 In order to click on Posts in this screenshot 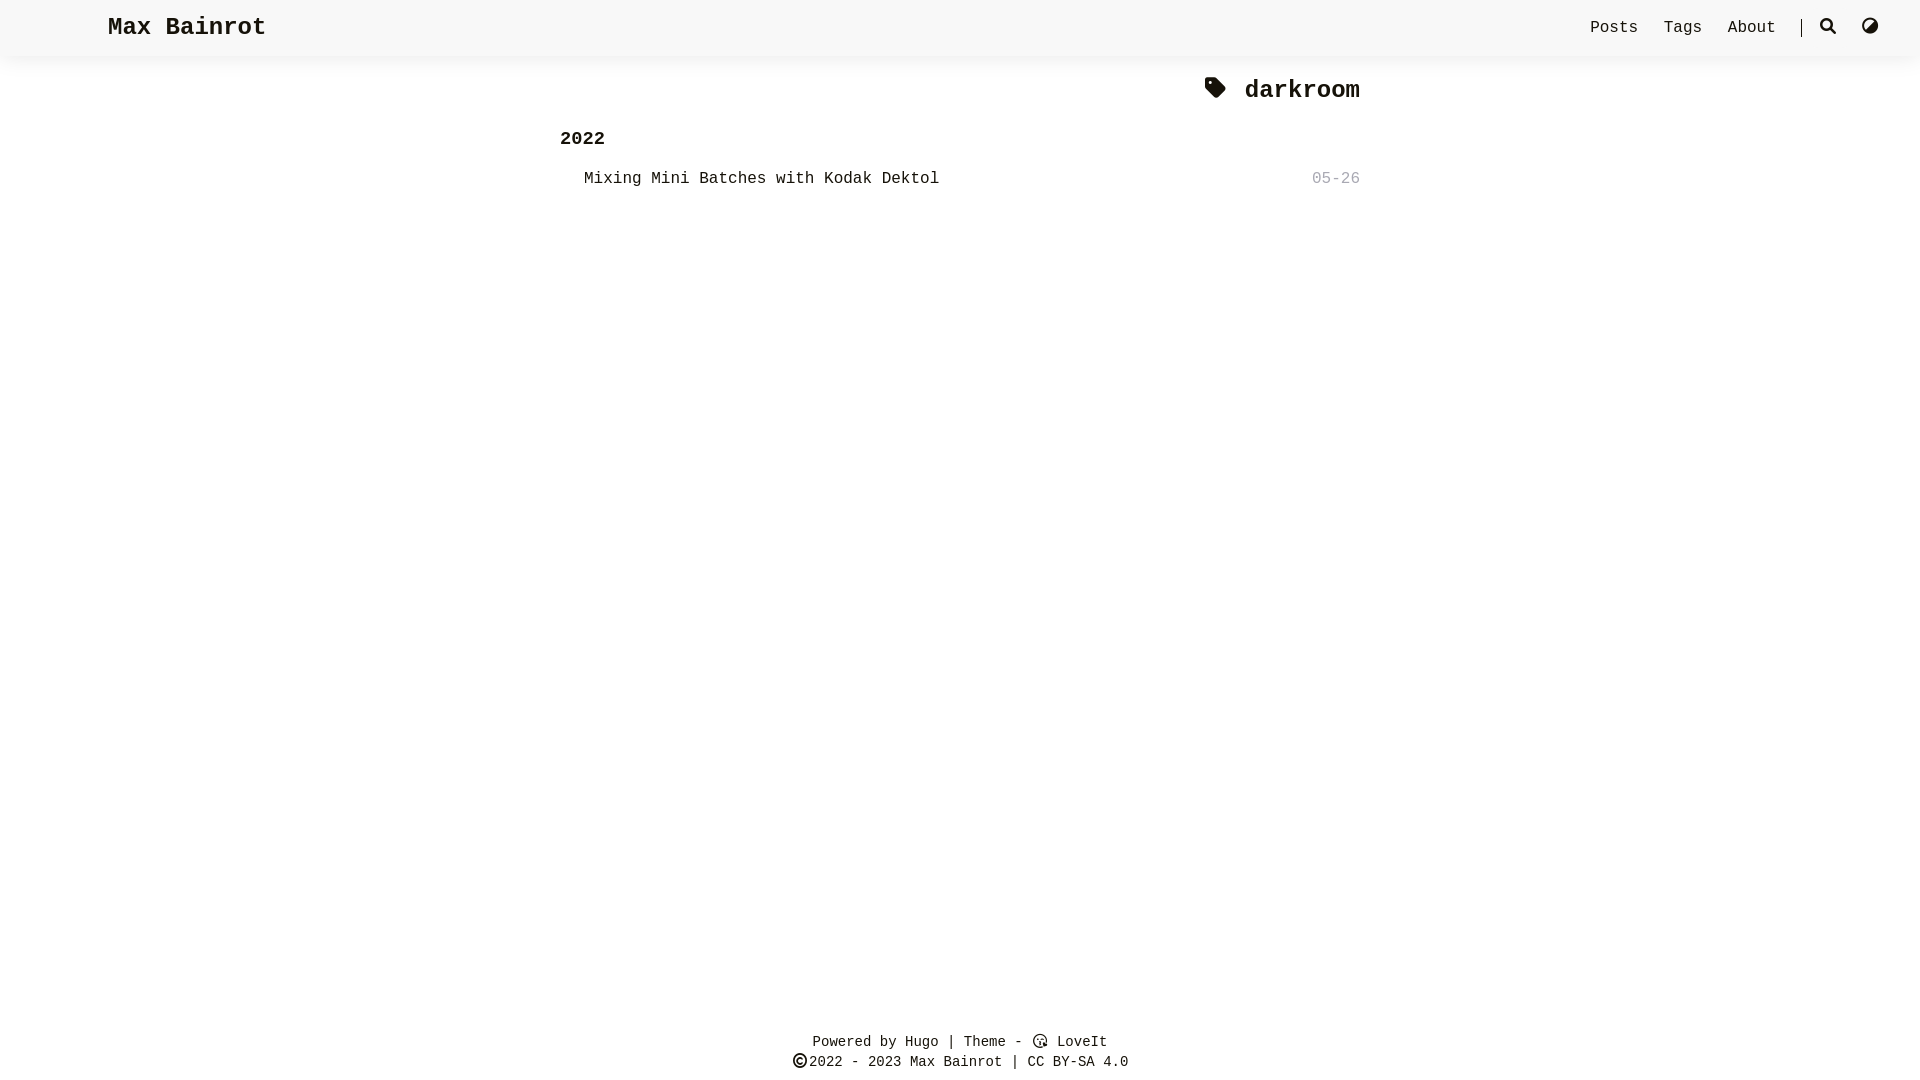, I will do `click(1619, 28)`.